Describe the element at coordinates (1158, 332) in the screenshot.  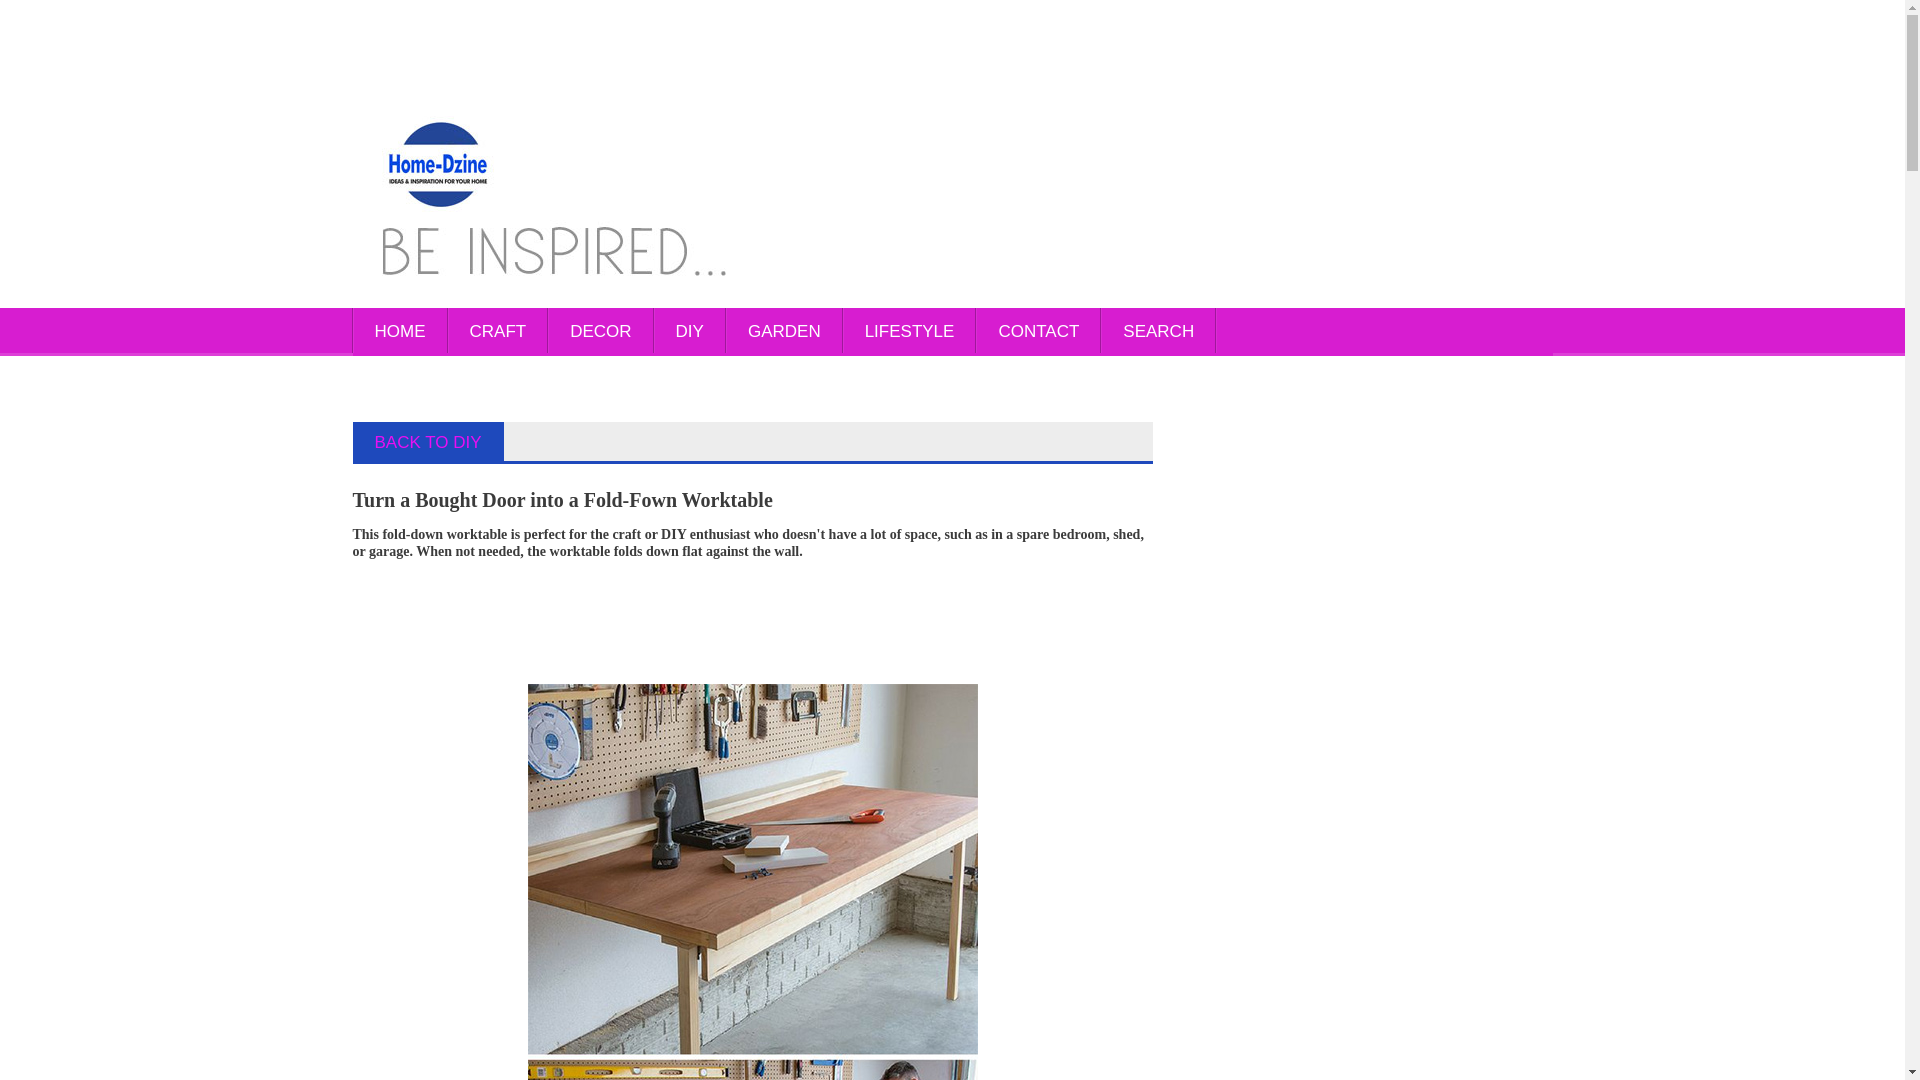
I see `SEARCH` at that location.